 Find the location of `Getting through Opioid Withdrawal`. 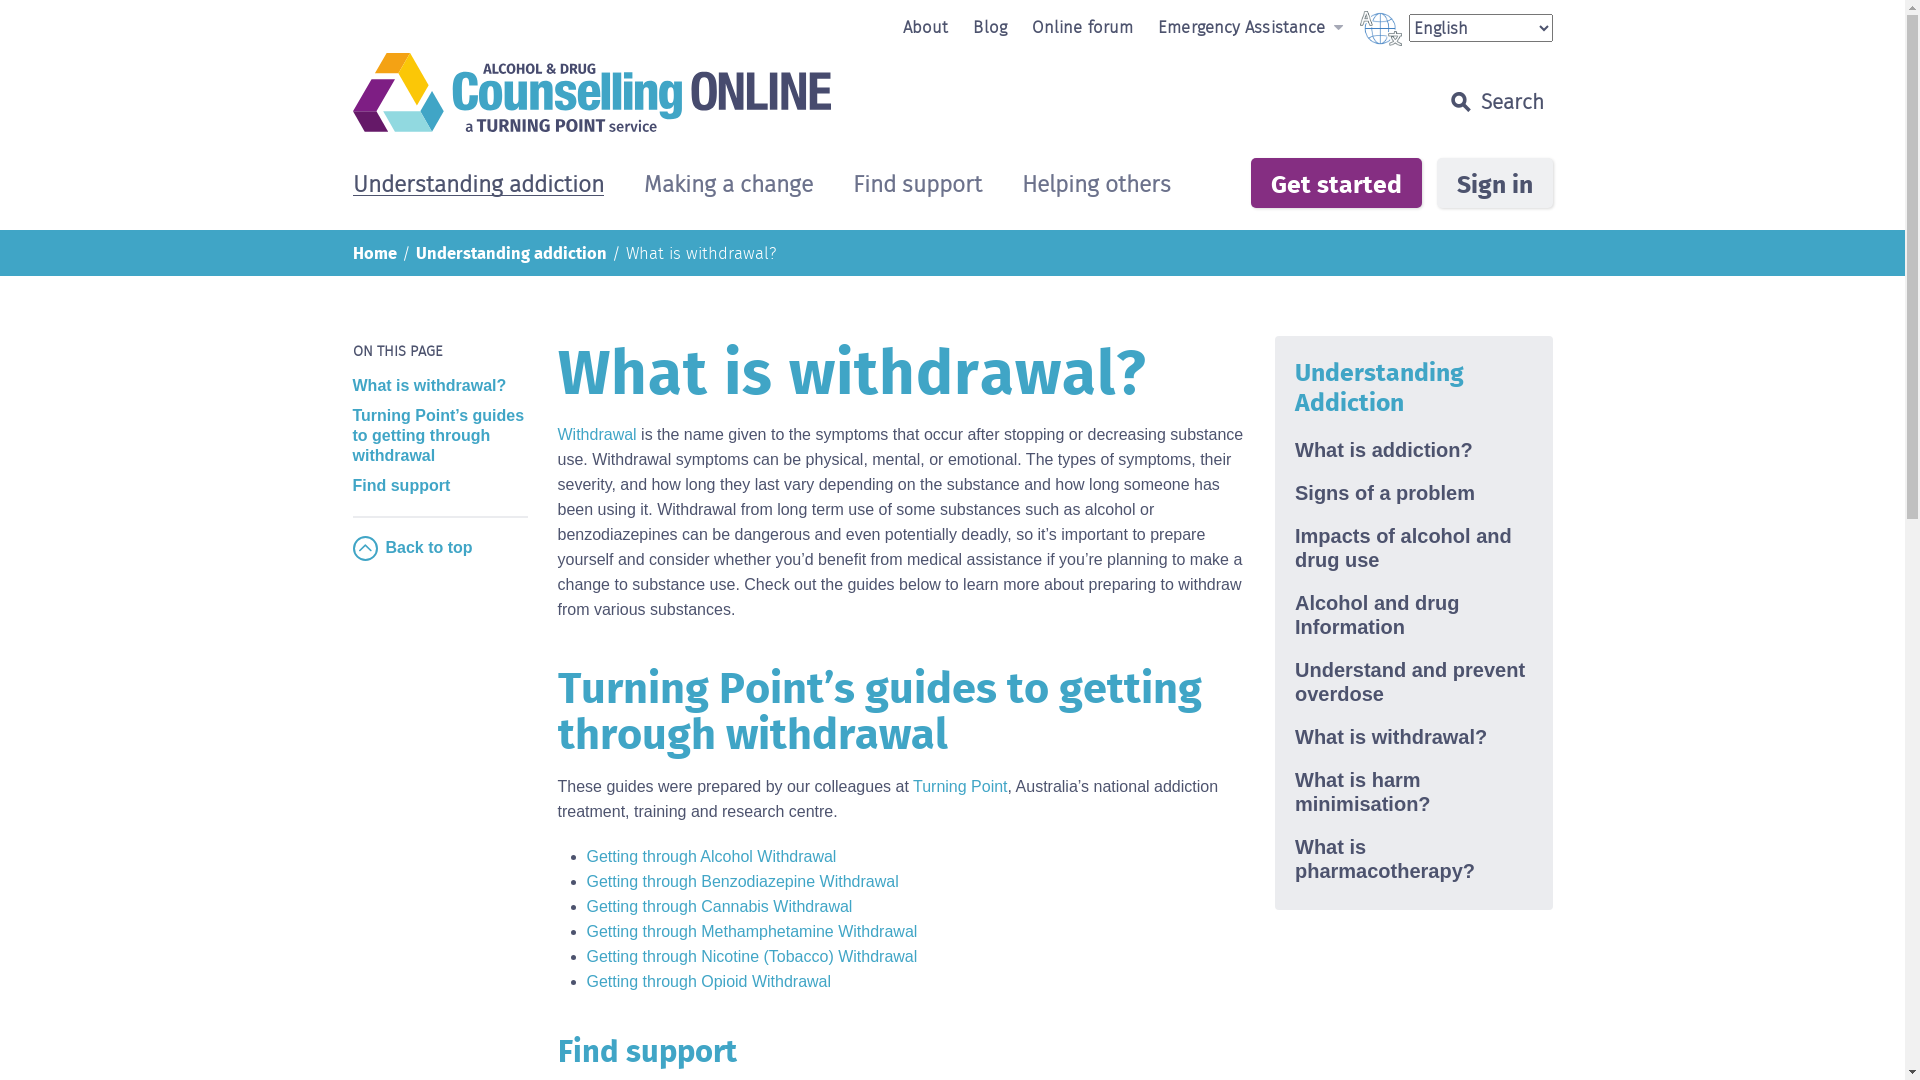

Getting through Opioid Withdrawal is located at coordinates (708, 982).